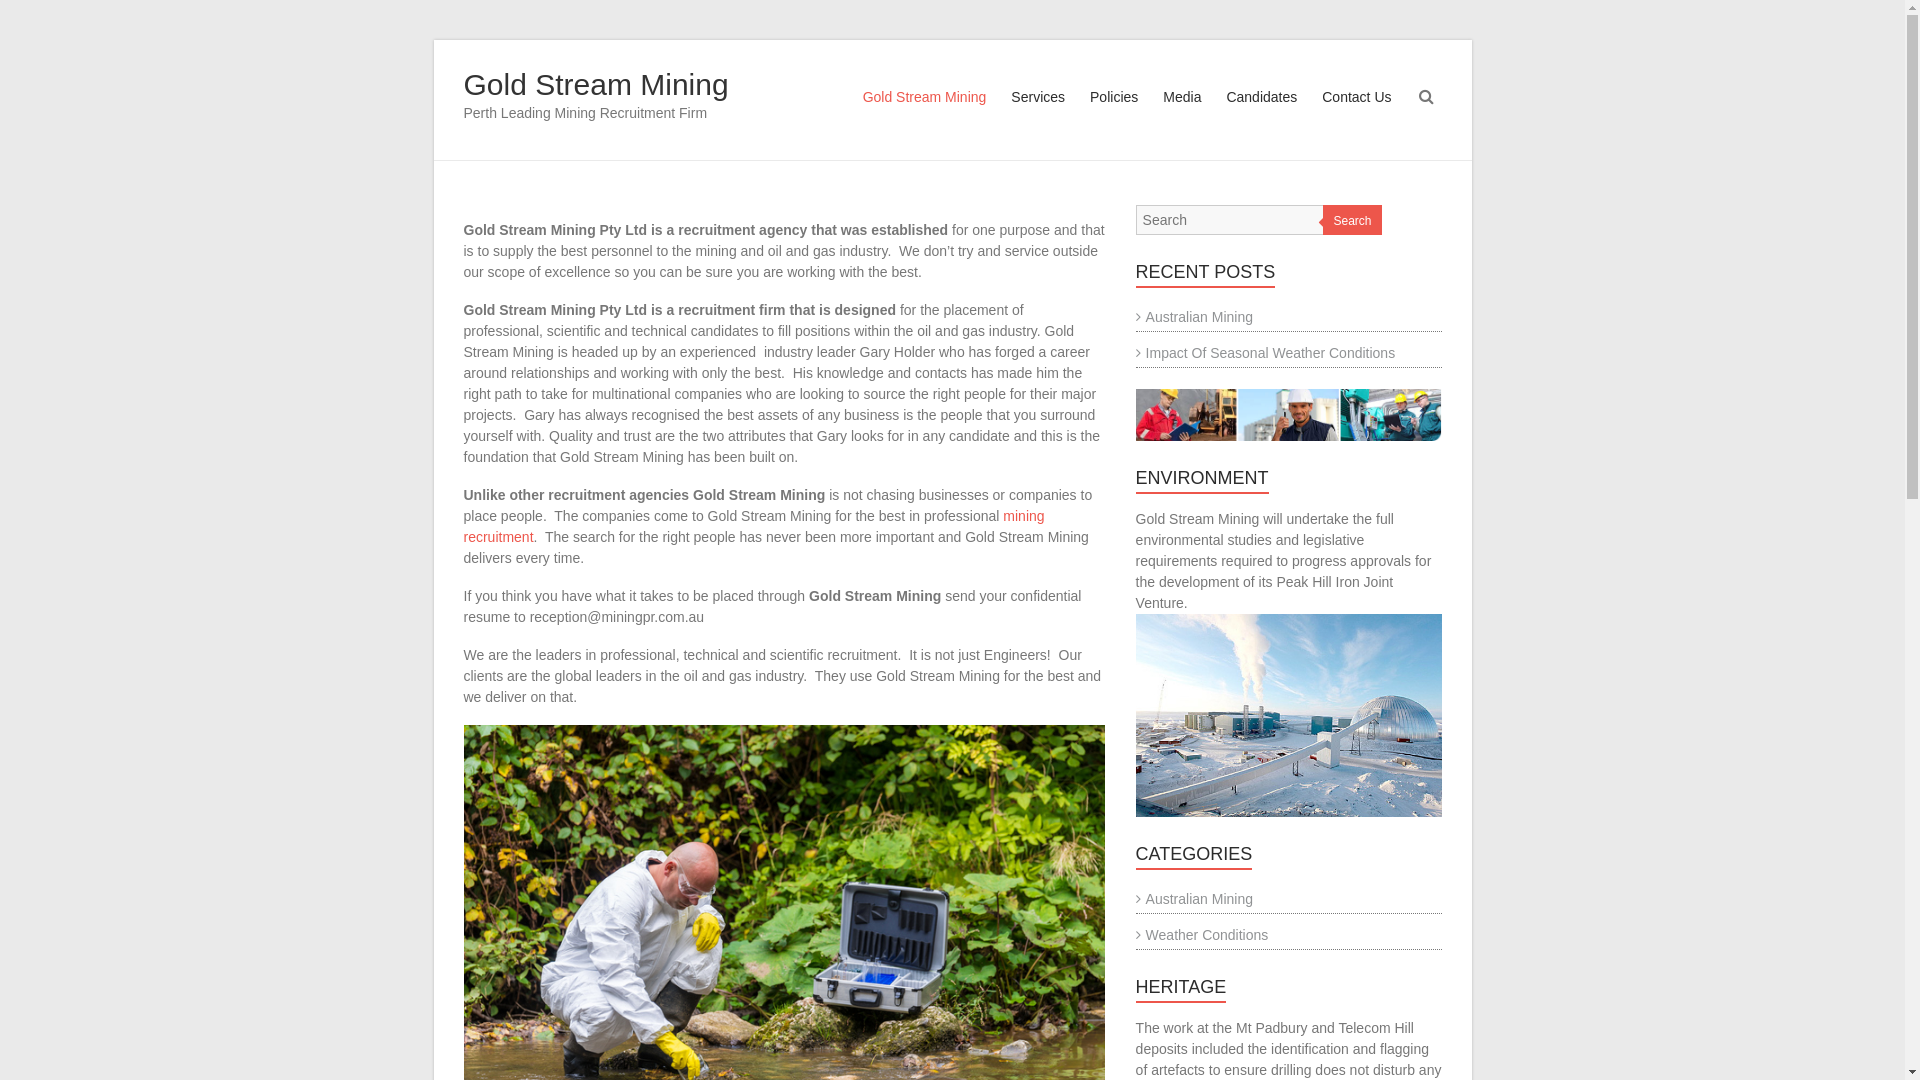 The height and width of the screenshot is (1080, 1920). Describe the element at coordinates (1194, 317) in the screenshot. I see `Australian Mining` at that location.